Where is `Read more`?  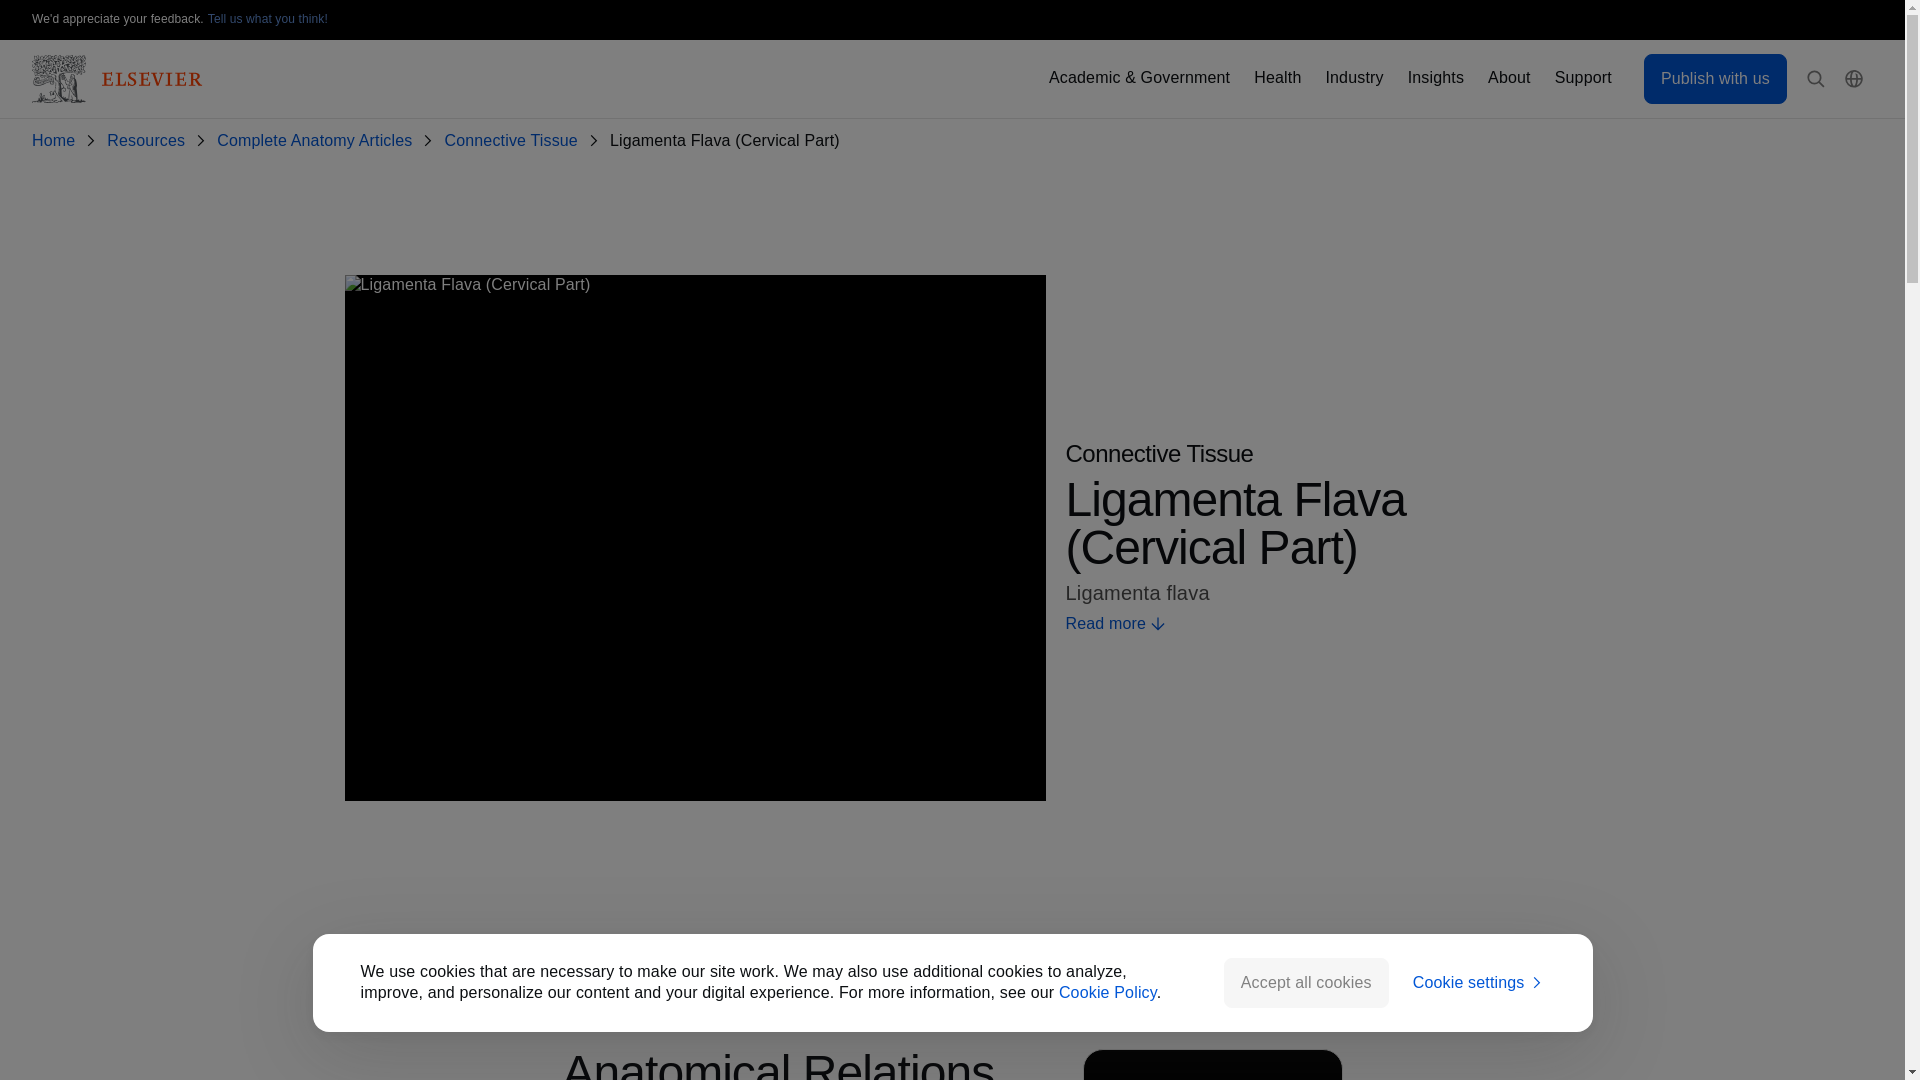 Read more is located at coordinates (1312, 624).